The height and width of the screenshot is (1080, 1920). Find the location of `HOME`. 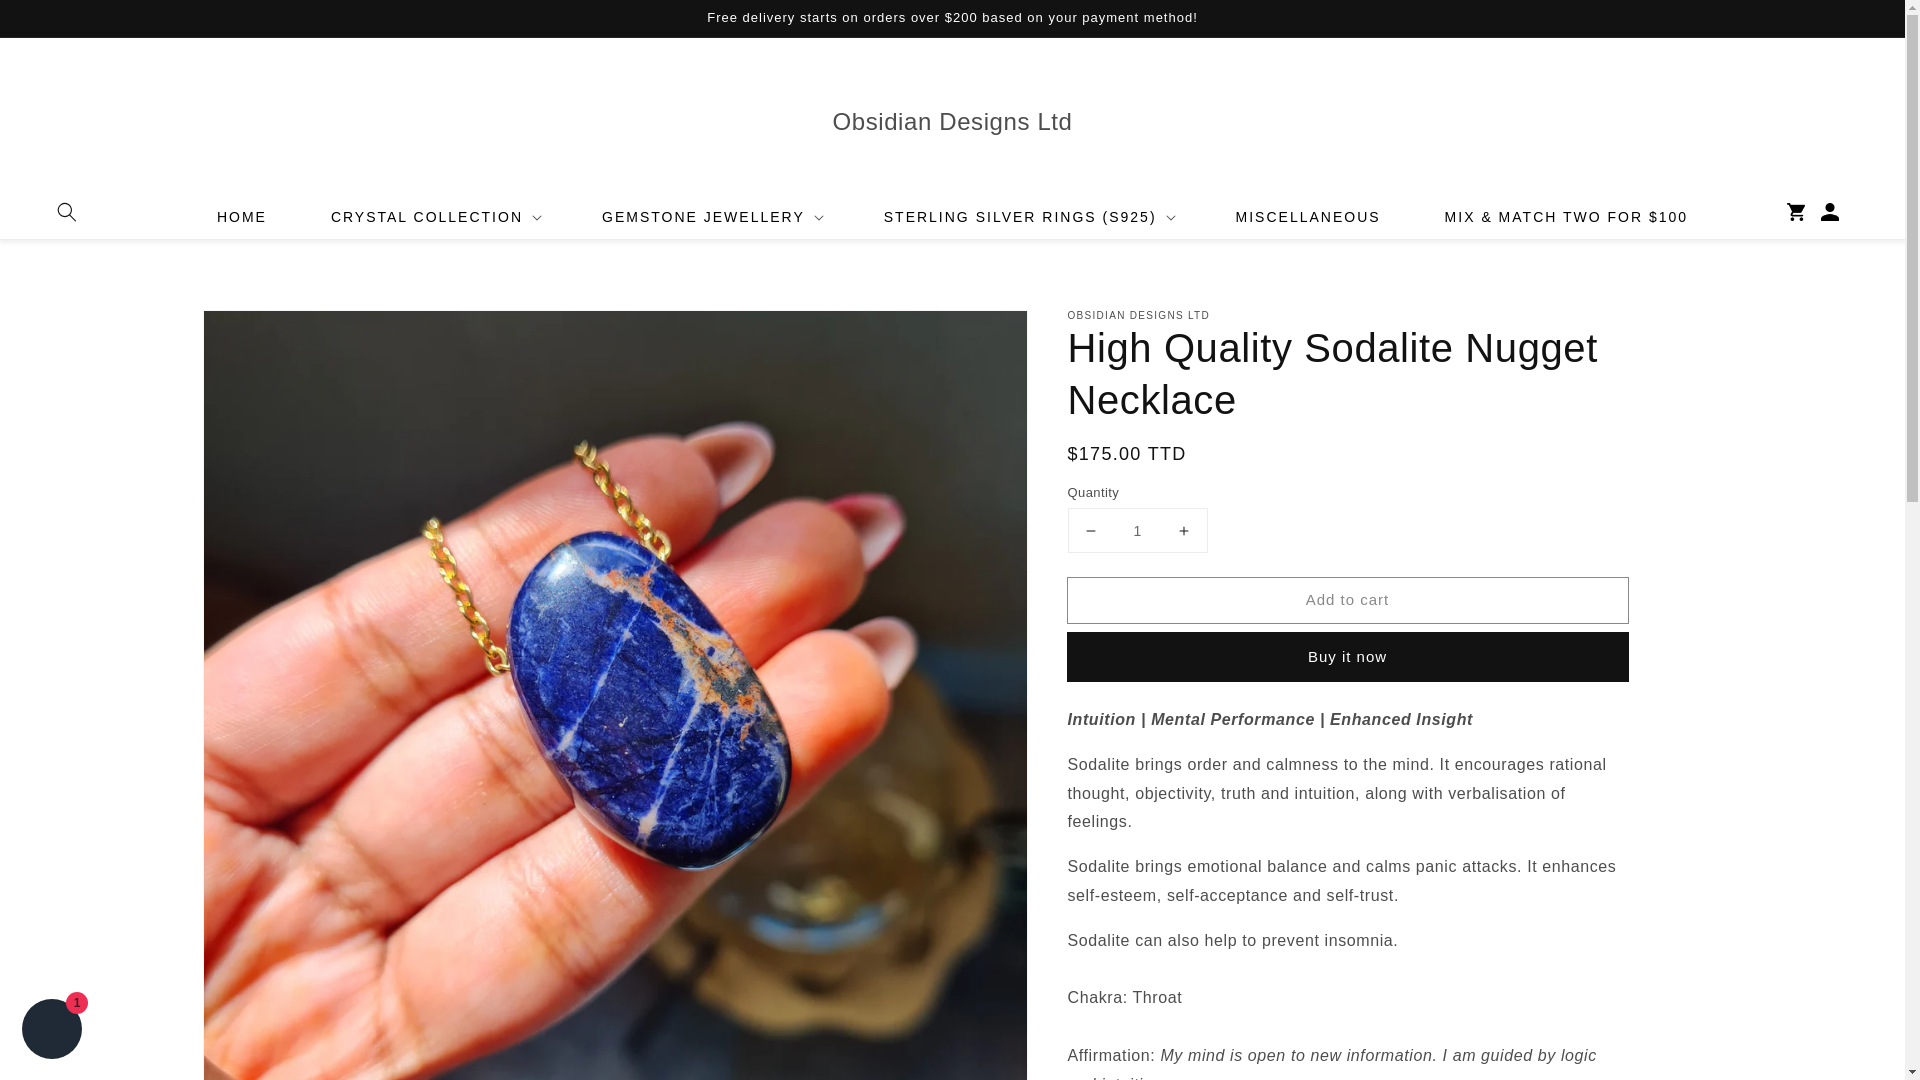

HOME is located at coordinates (242, 216).